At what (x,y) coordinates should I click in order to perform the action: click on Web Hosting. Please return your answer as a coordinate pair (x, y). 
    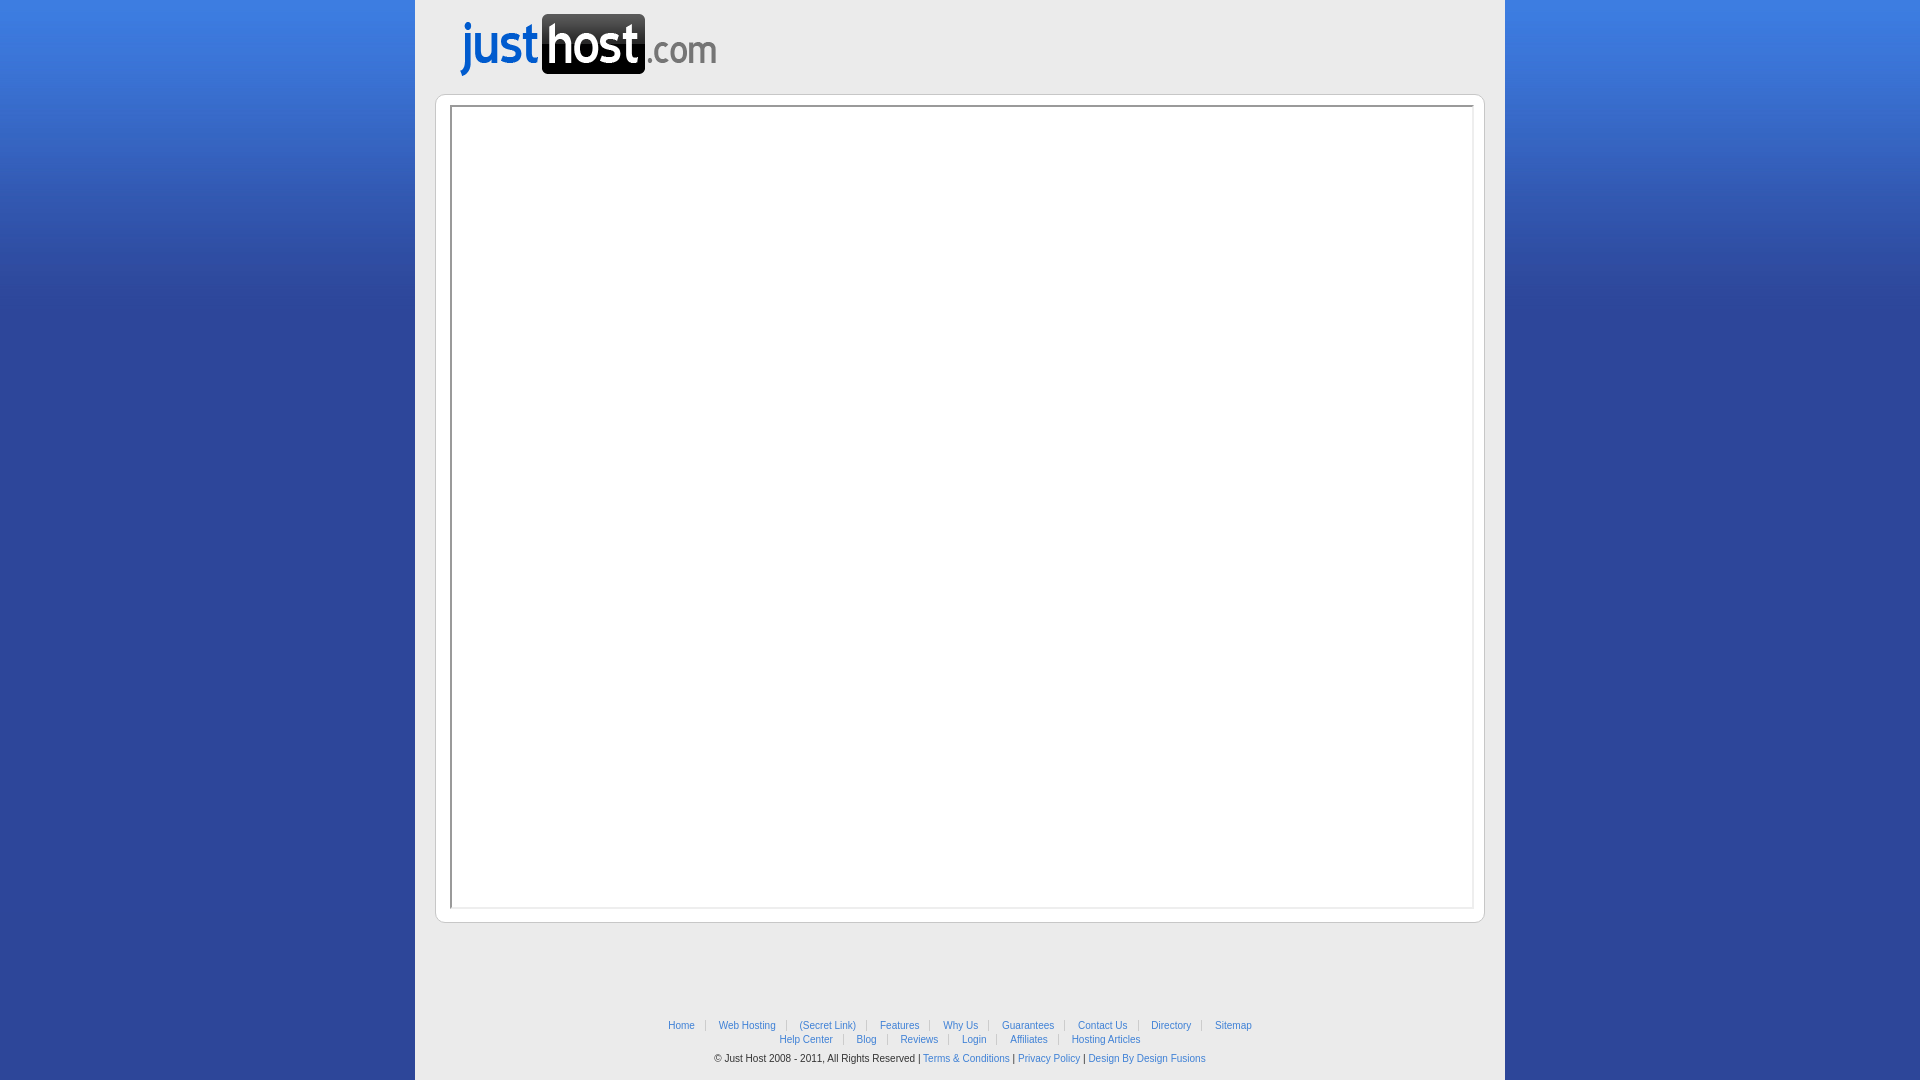
    Looking at the image, I should click on (748, 1026).